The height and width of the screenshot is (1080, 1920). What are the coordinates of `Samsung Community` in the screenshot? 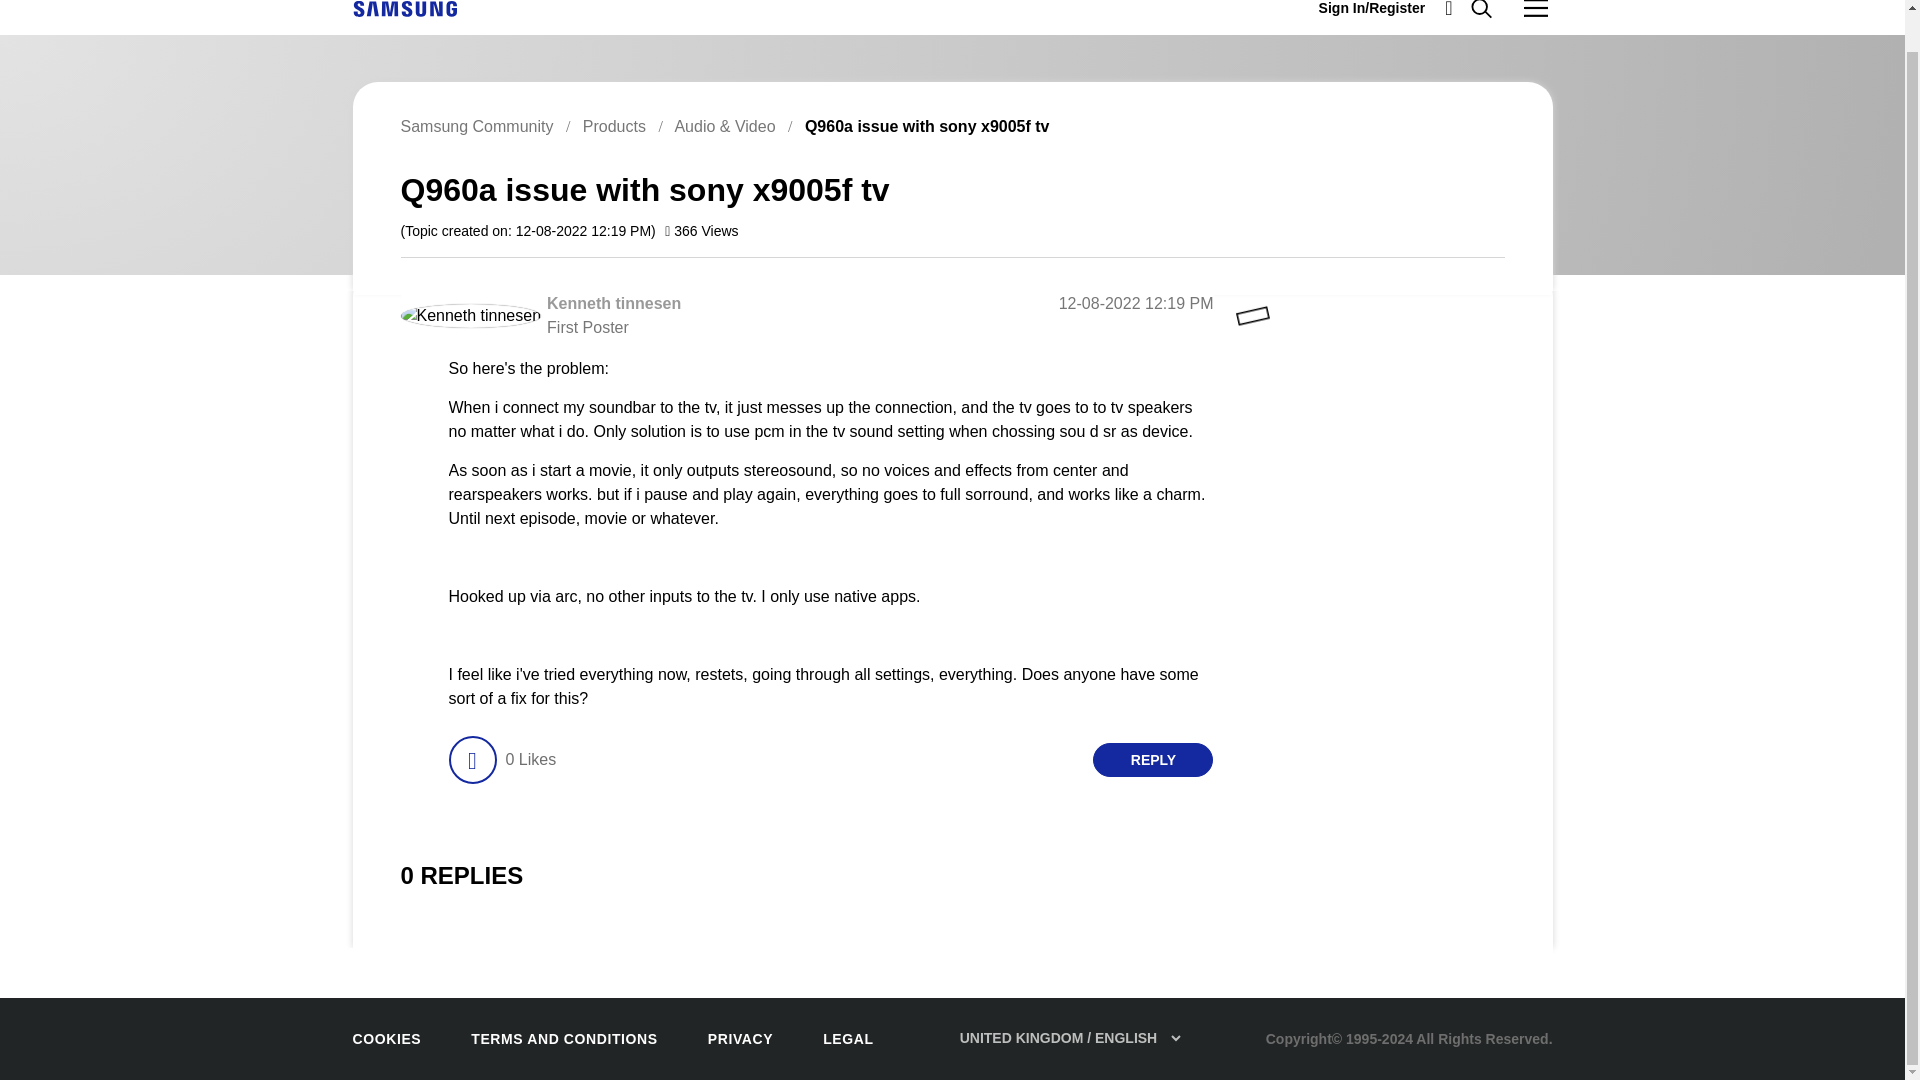 It's located at (476, 126).